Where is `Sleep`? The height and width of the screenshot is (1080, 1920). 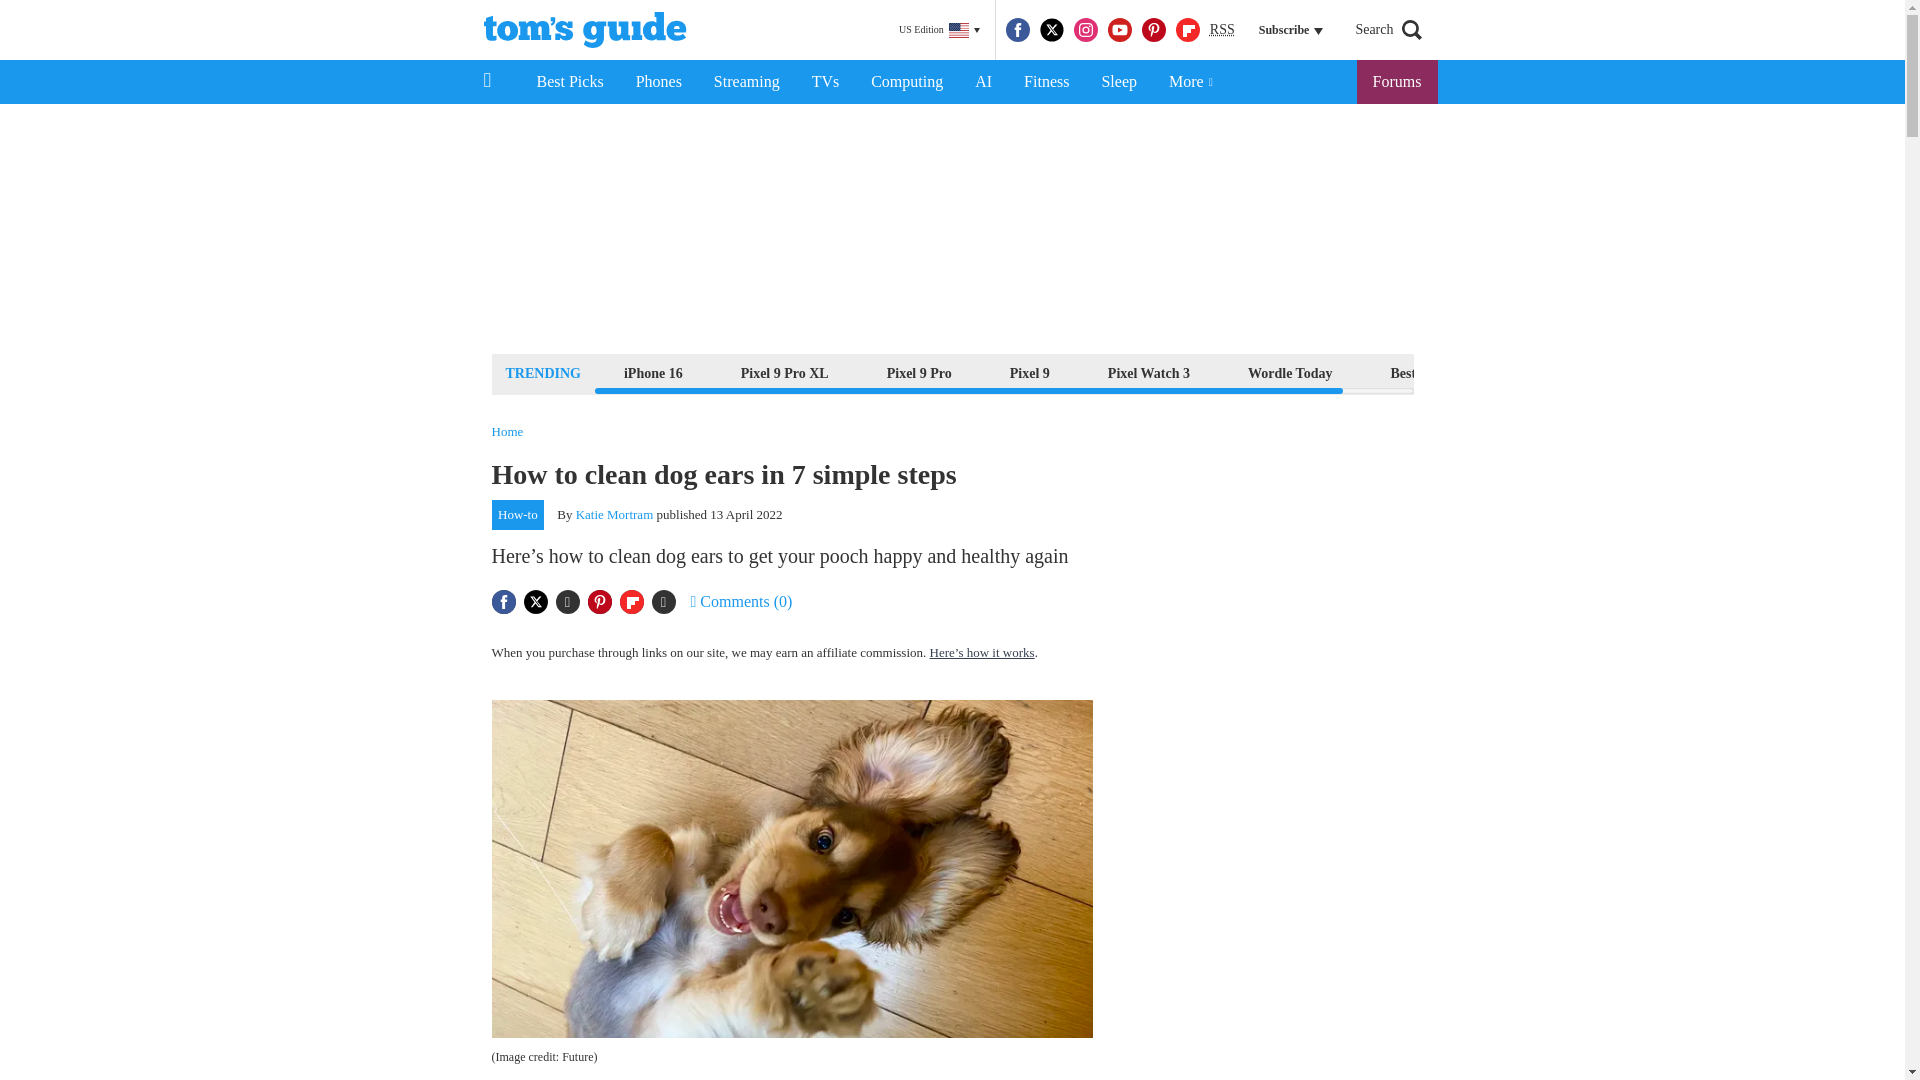
Sleep is located at coordinates (1118, 82).